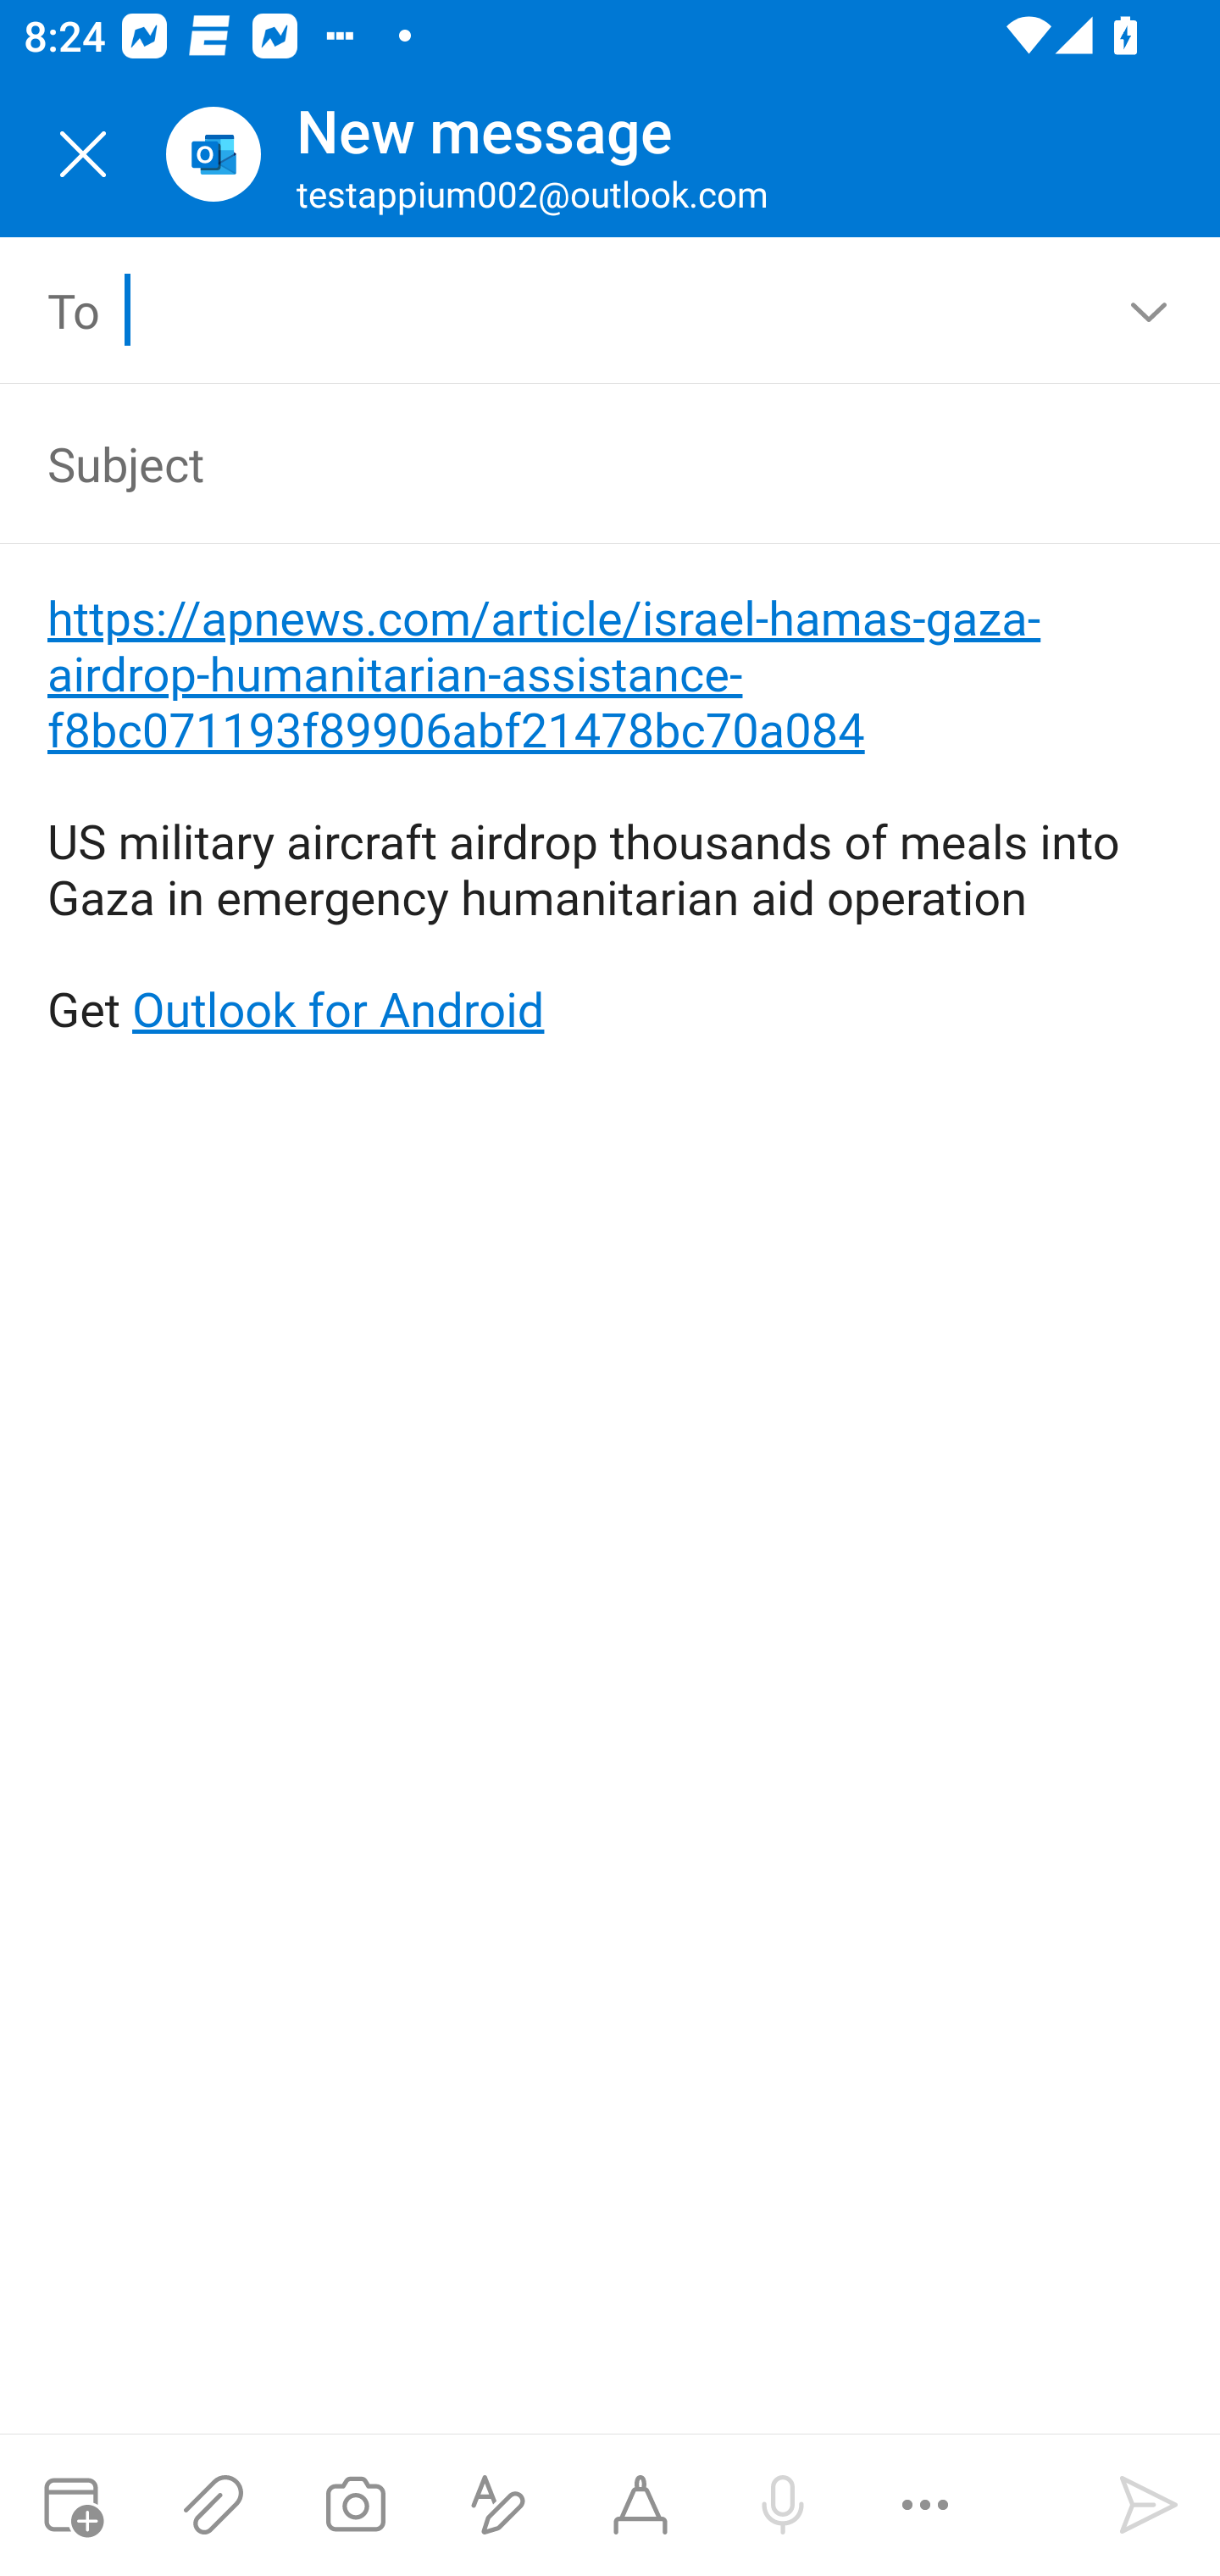  I want to click on Take a photo, so click(355, 2505).